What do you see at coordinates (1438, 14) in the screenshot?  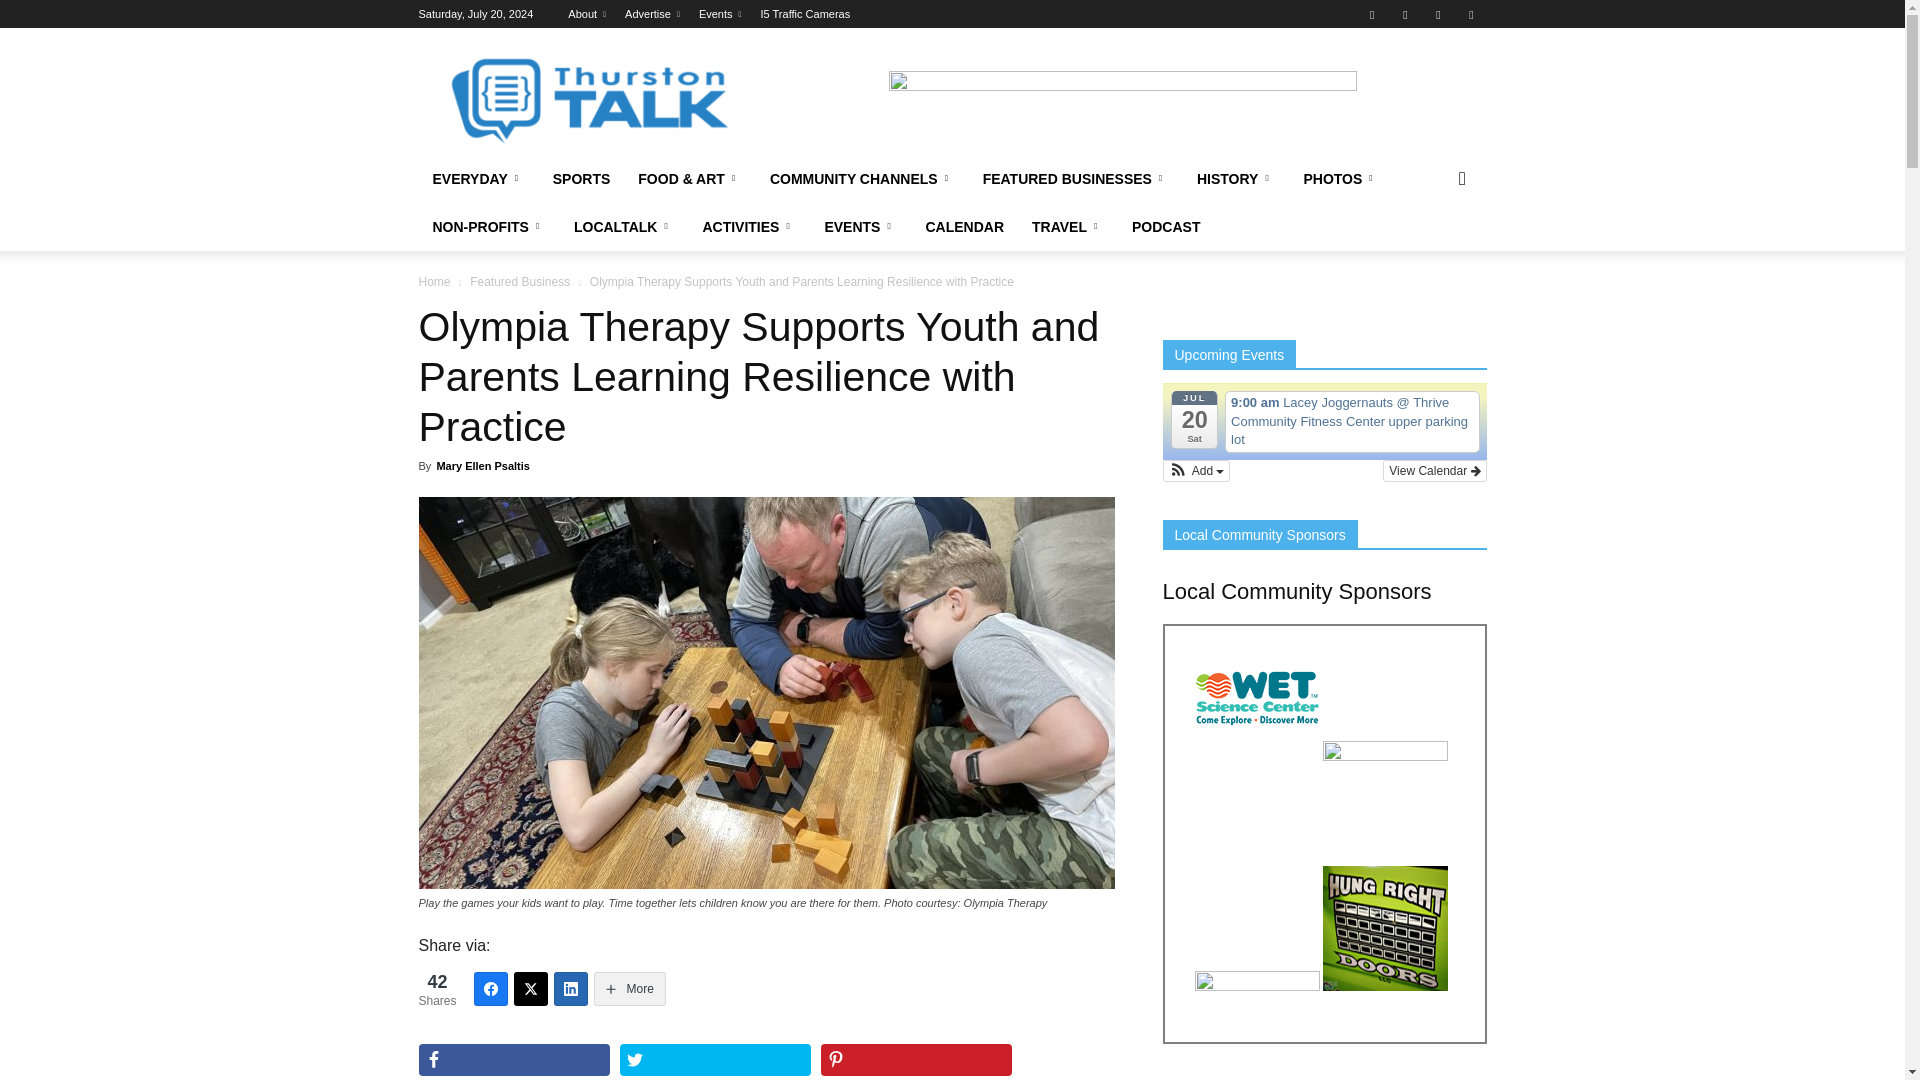 I see `RSS` at bounding box center [1438, 14].